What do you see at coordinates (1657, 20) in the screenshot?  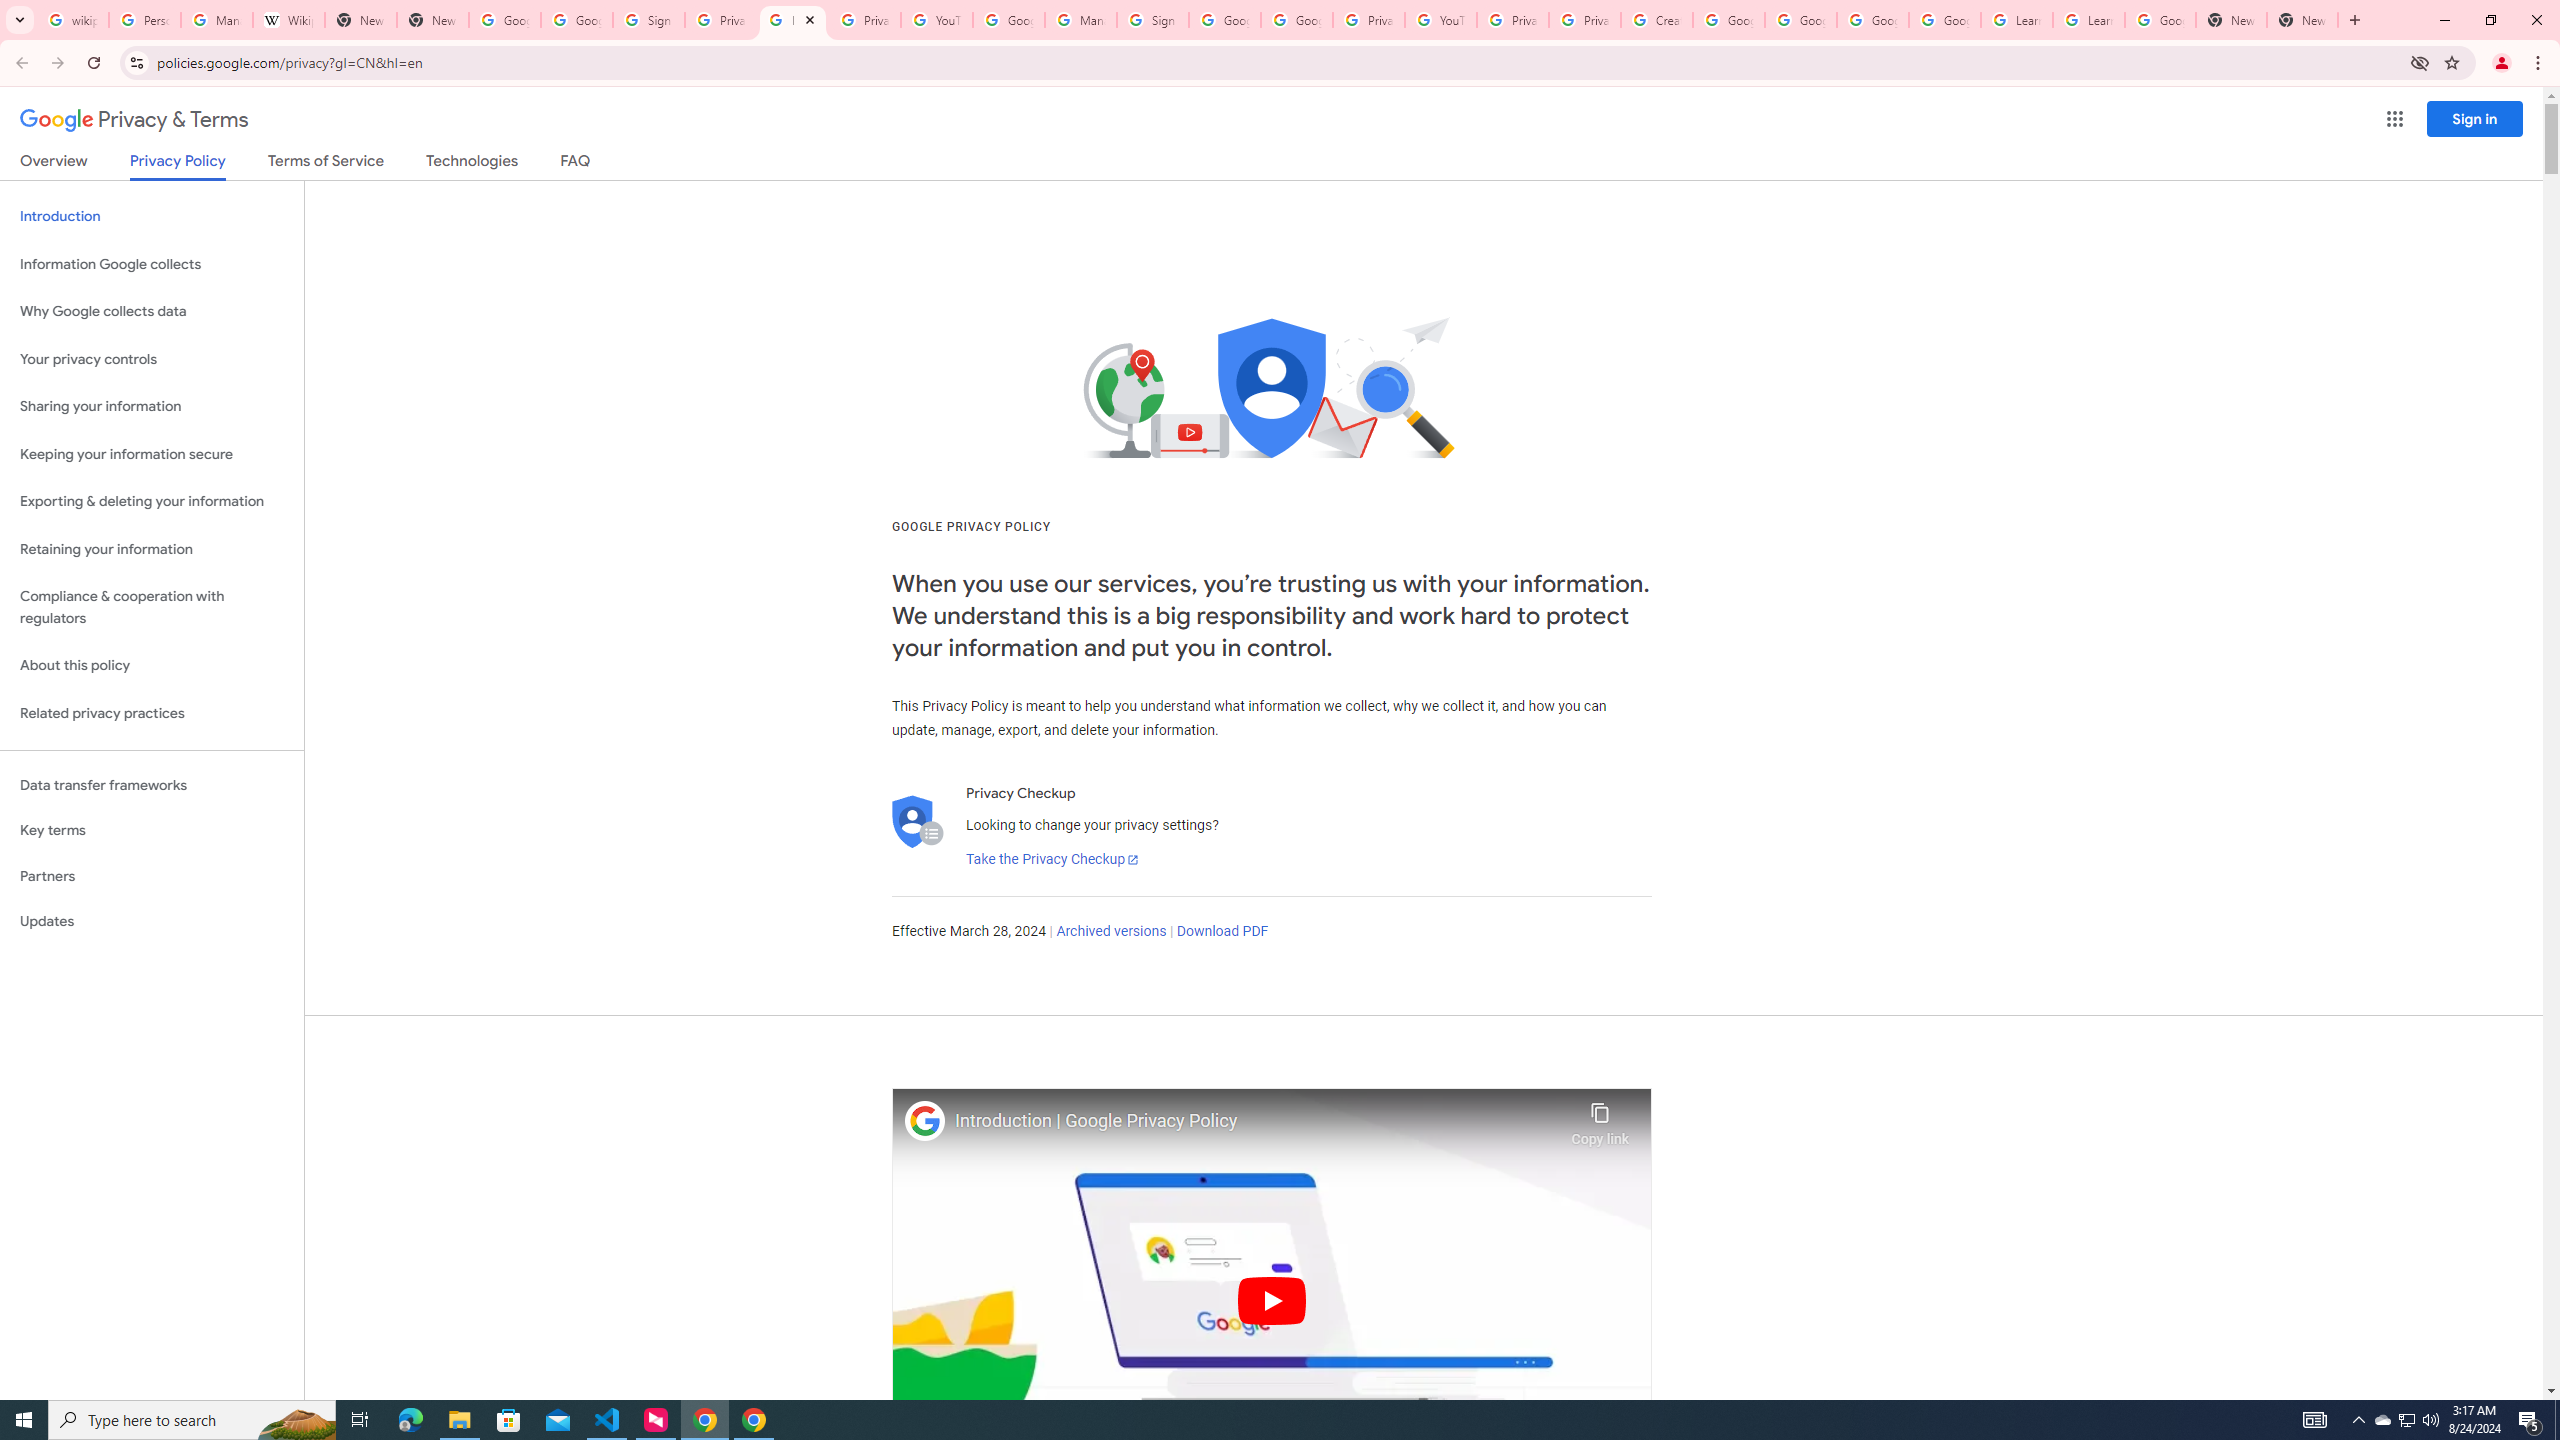 I see `Create your Google Account` at bounding box center [1657, 20].